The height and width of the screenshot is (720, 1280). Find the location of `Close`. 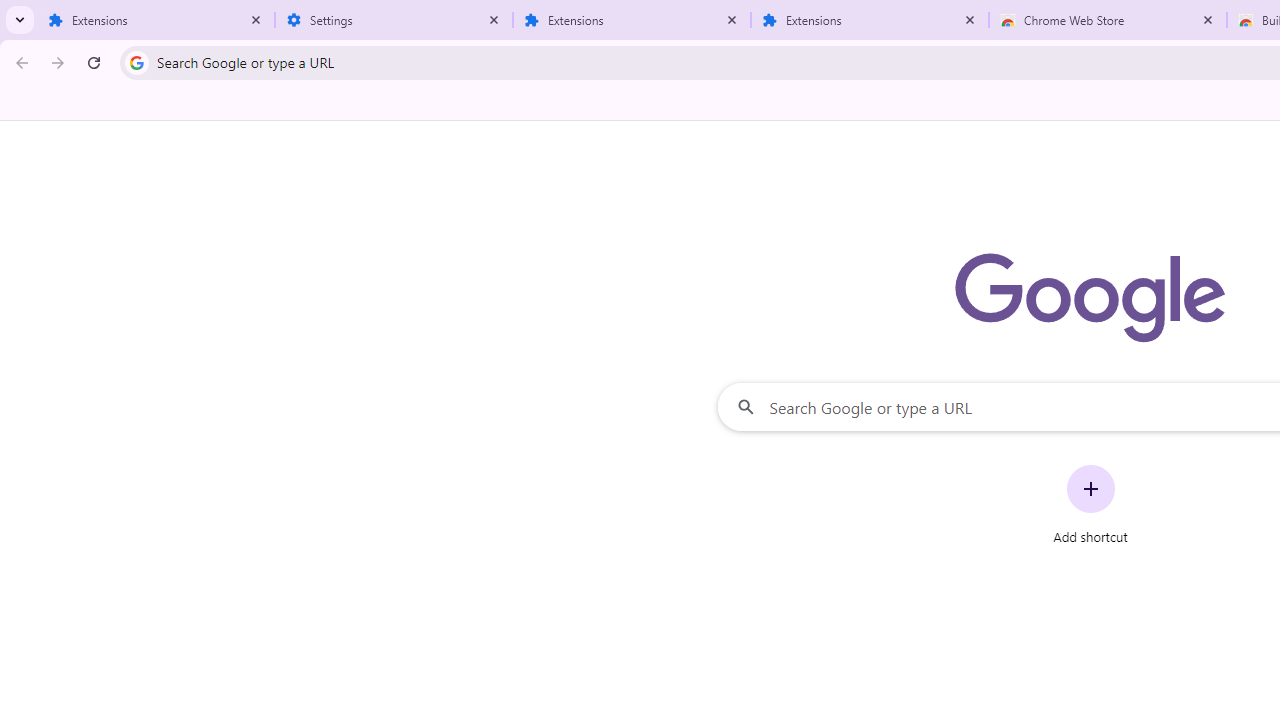

Close is located at coordinates (1208, 19).